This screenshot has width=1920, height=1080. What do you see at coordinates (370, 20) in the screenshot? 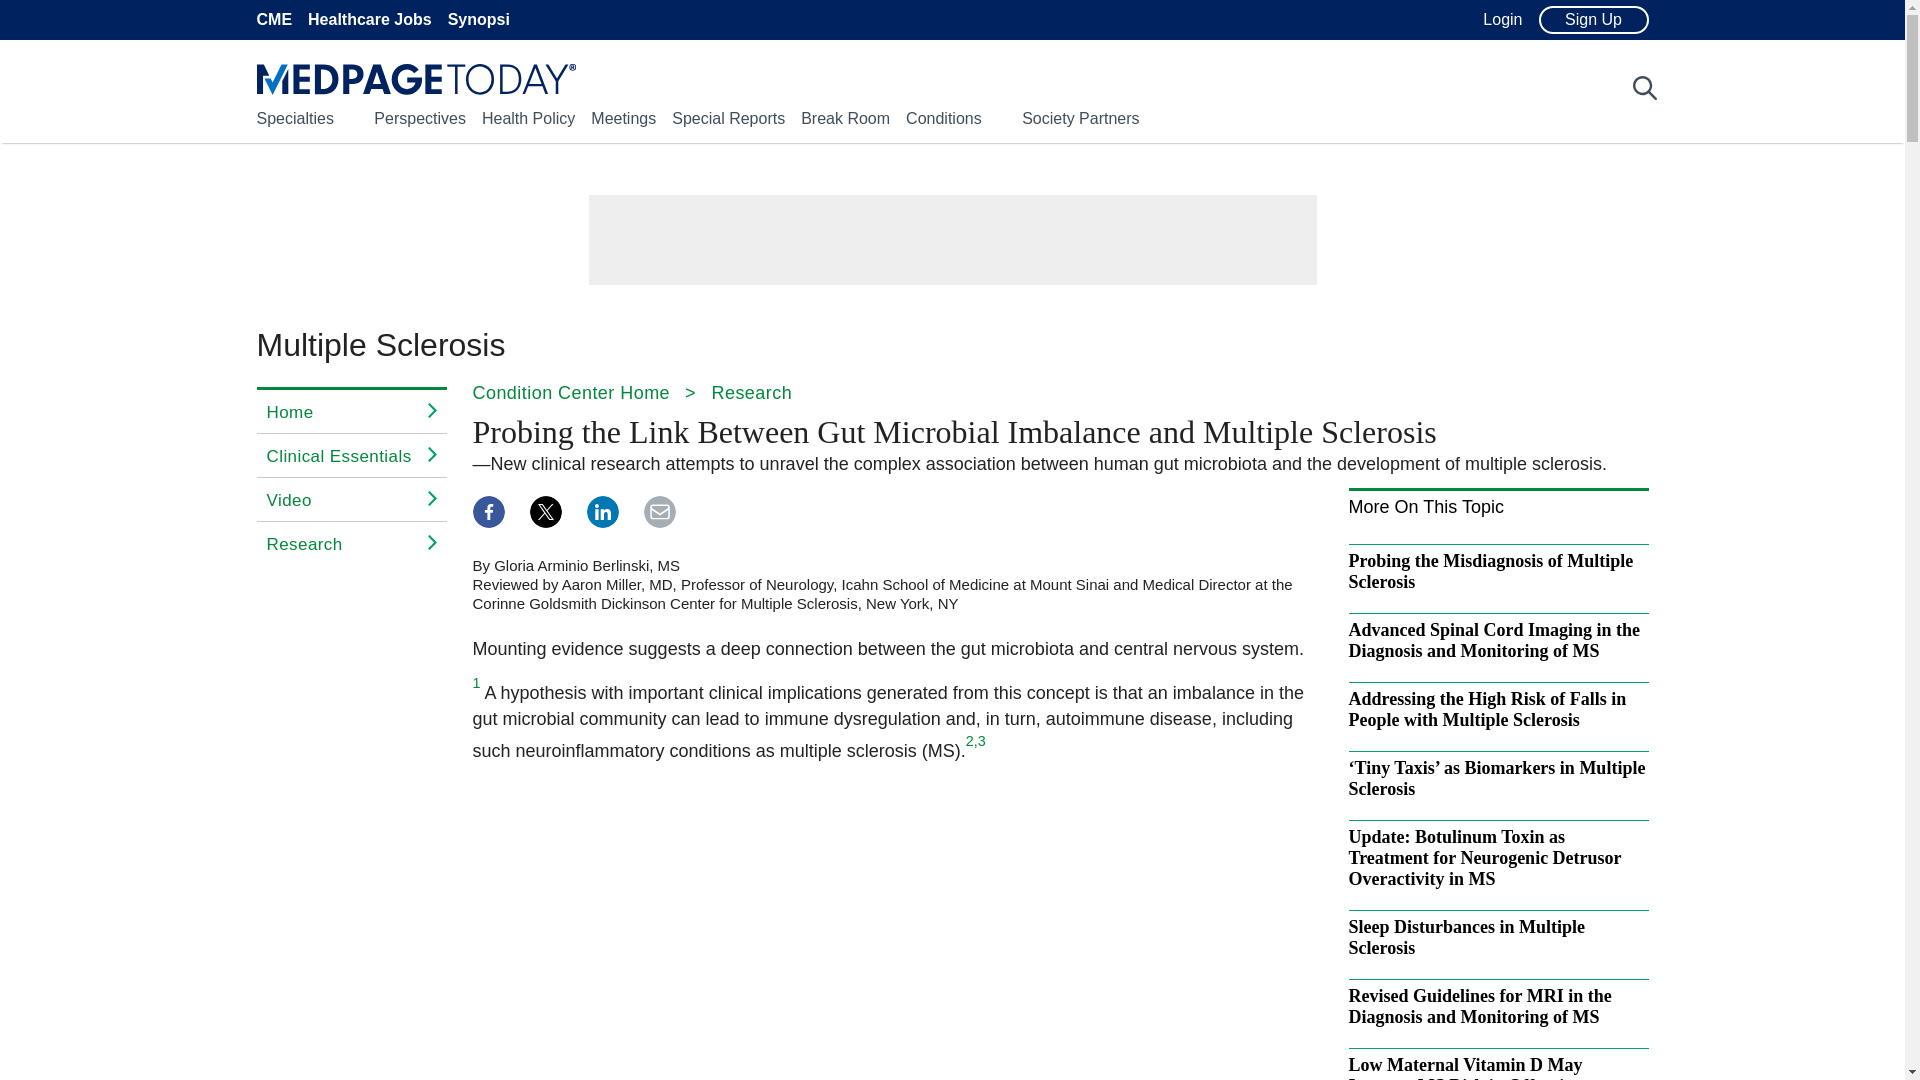
I see `Healthcare Jobs` at bounding box center [370, 20].